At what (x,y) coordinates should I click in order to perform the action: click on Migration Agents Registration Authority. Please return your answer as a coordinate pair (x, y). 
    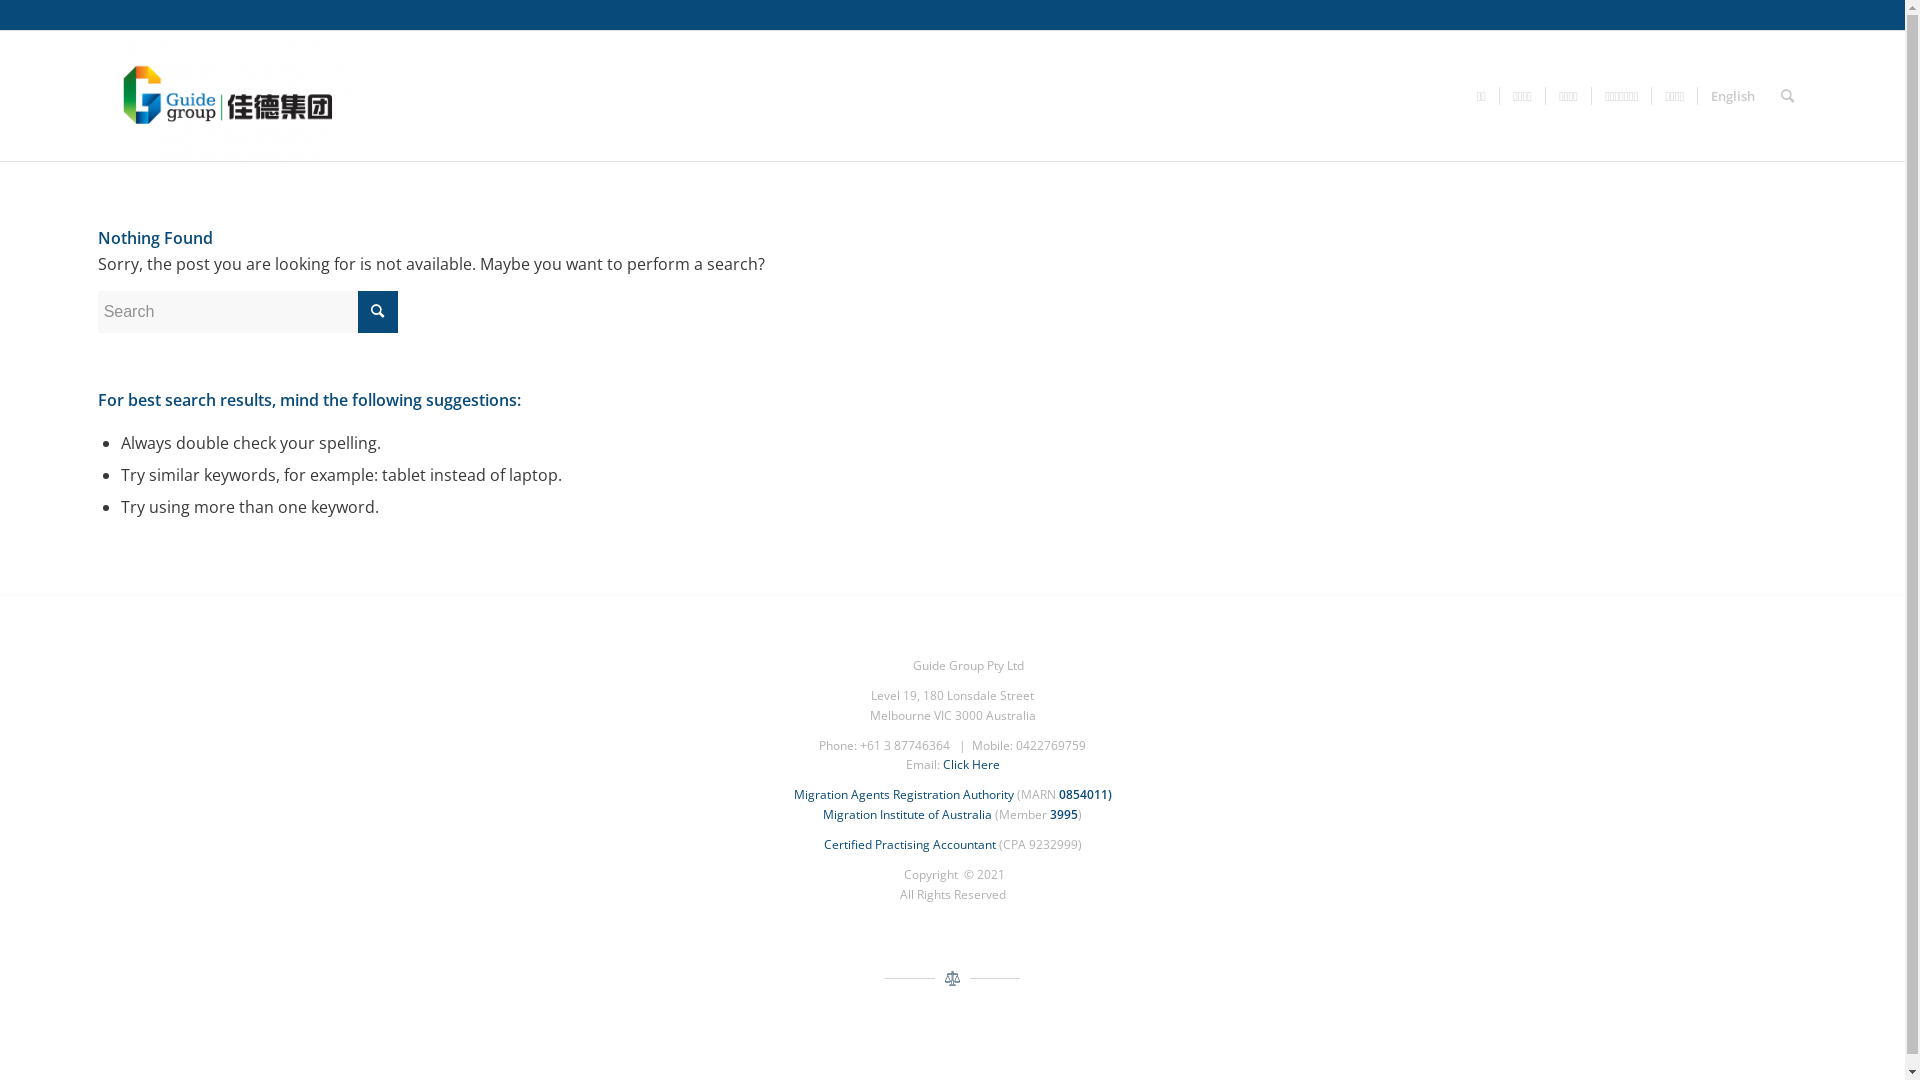
    Looking at the image, I should click on (904, 794).